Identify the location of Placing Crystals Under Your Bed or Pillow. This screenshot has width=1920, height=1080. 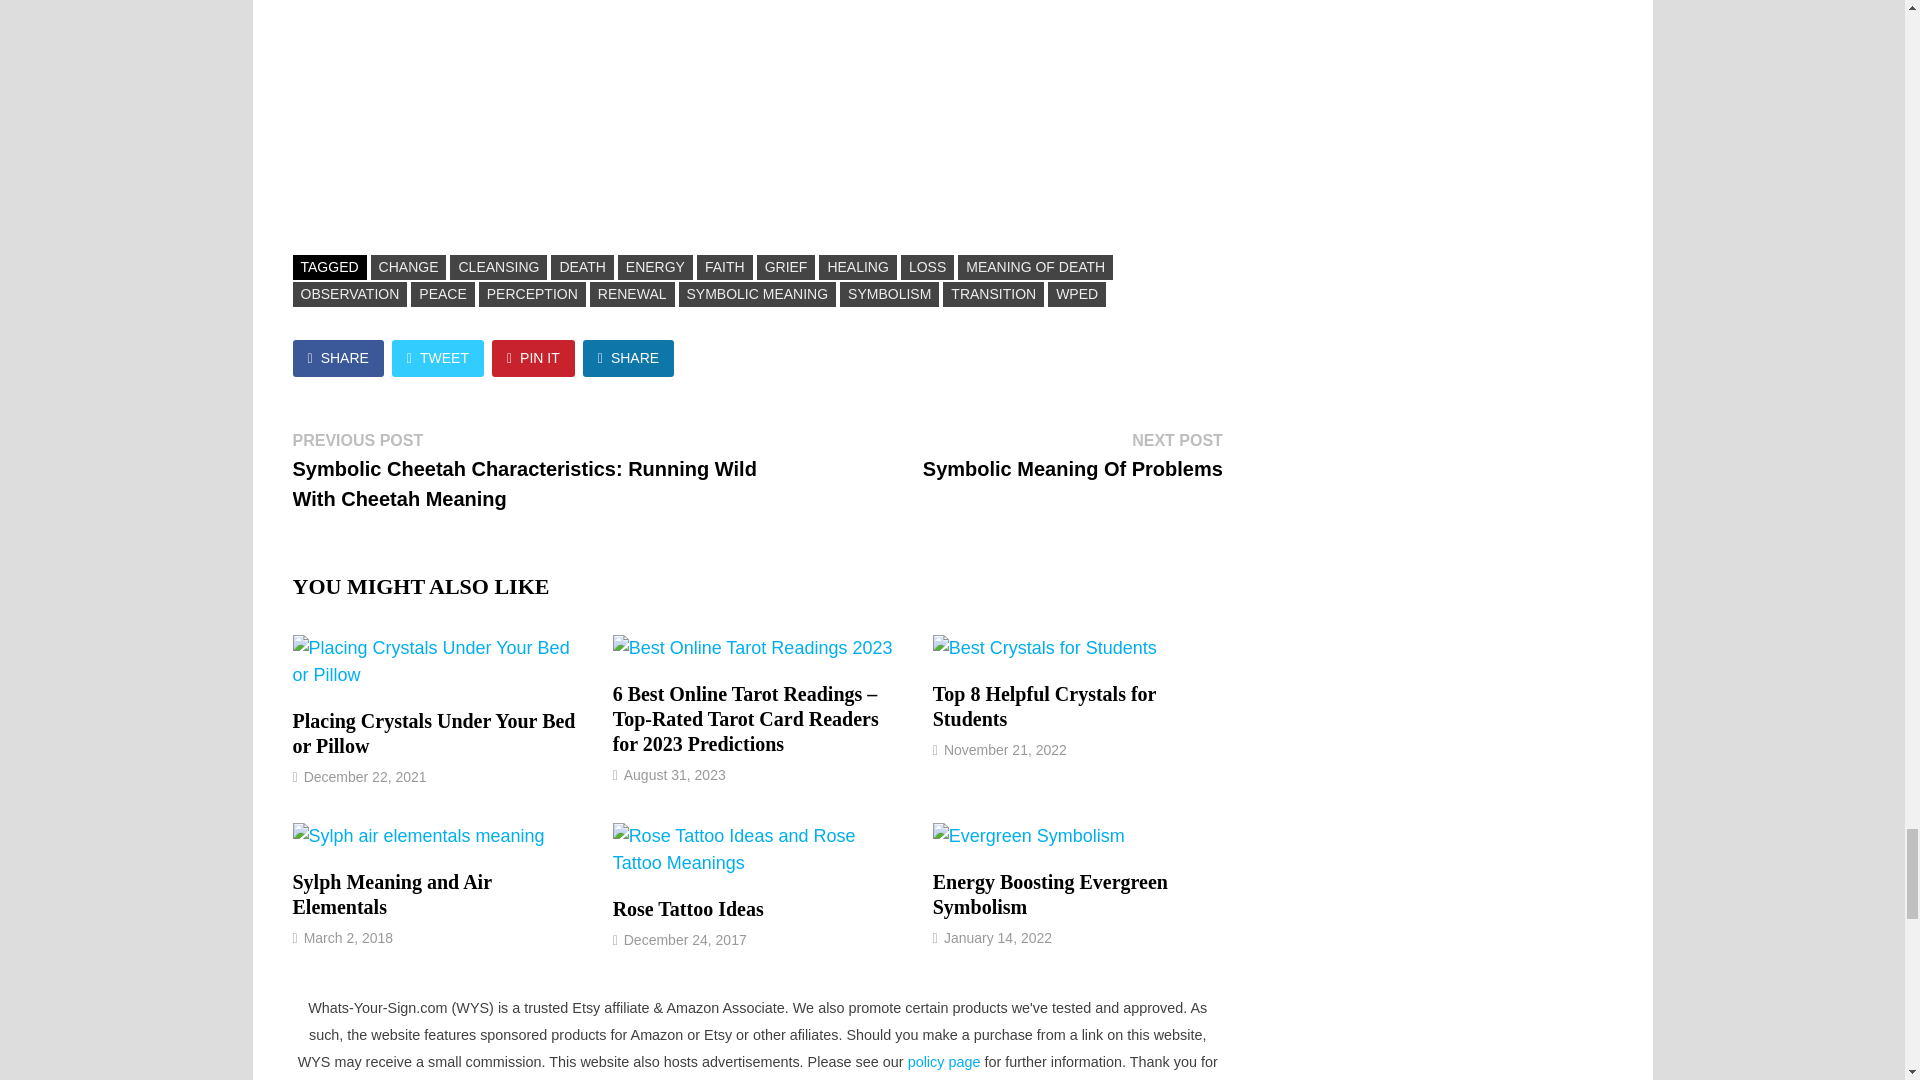
(432, 733).